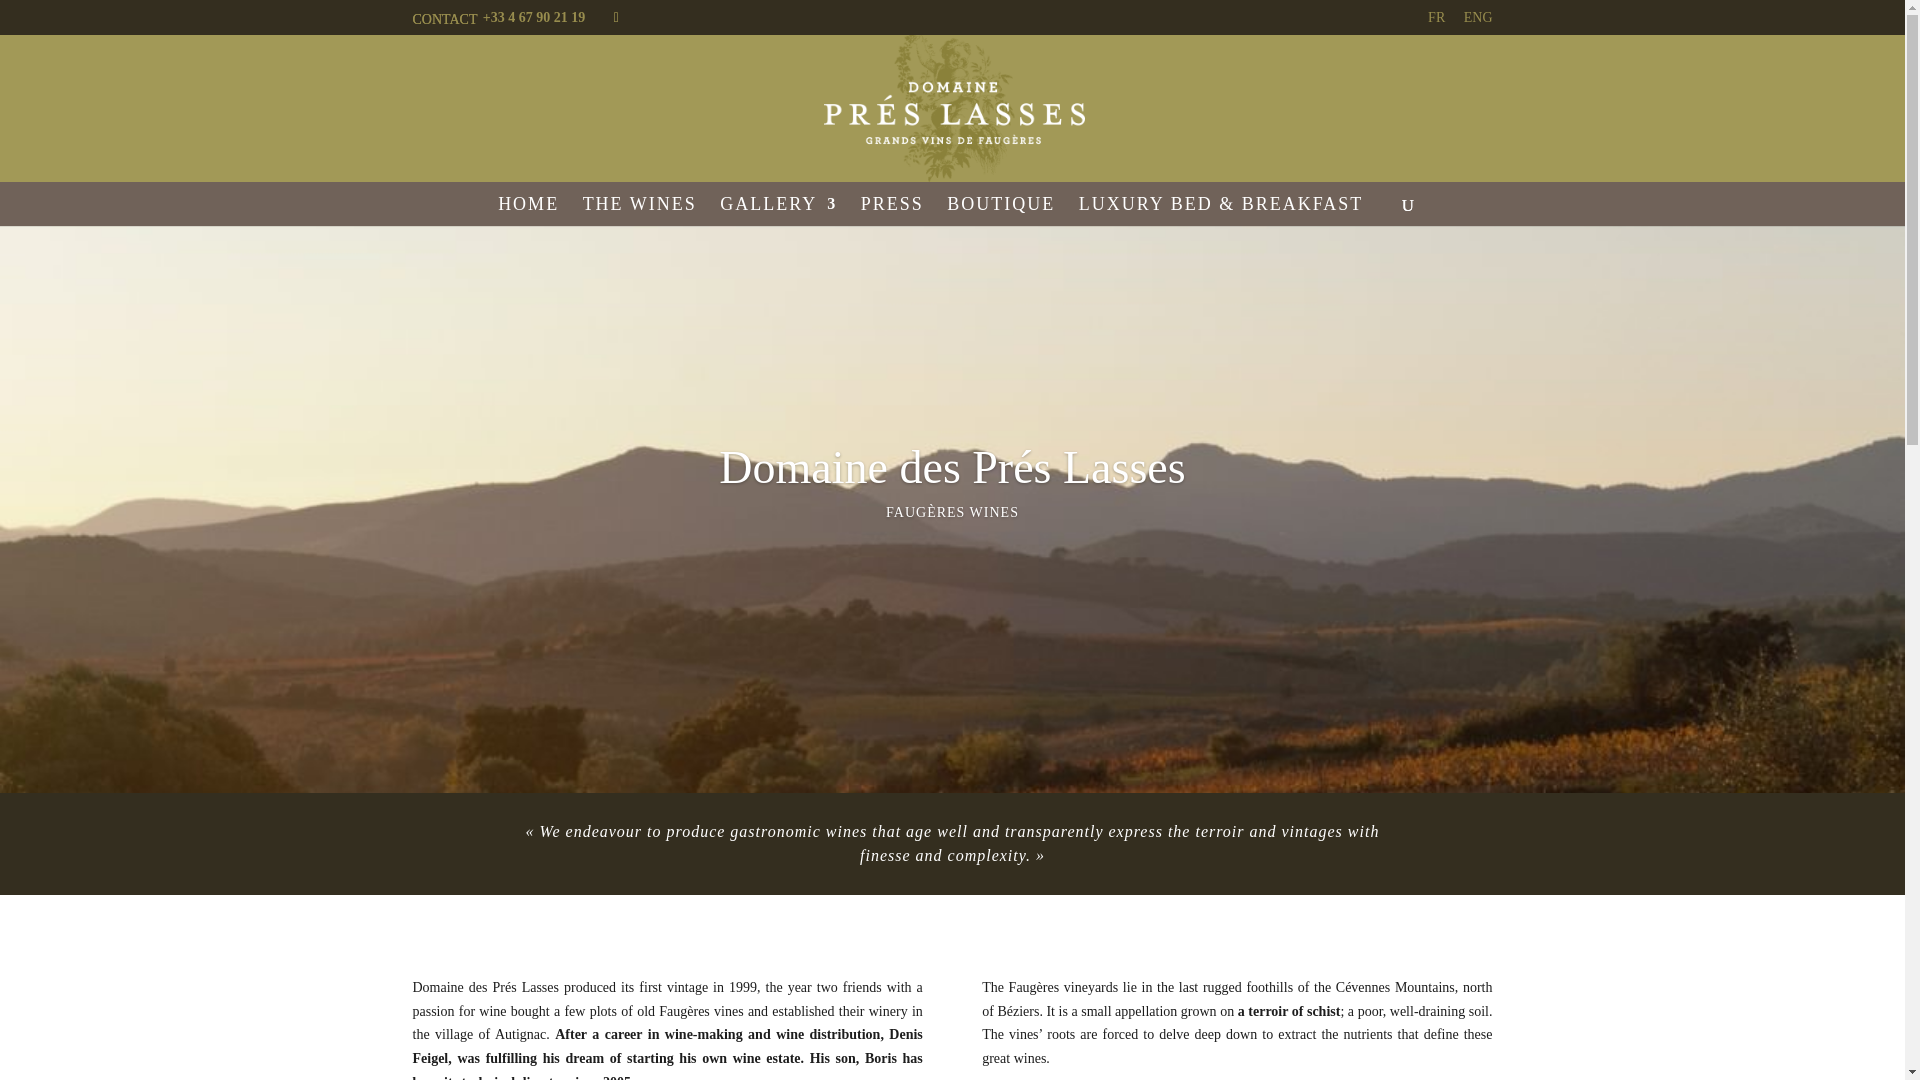  Describe the element at coordinates (528, 210) in the screenshot. I see `HOME` at that location.